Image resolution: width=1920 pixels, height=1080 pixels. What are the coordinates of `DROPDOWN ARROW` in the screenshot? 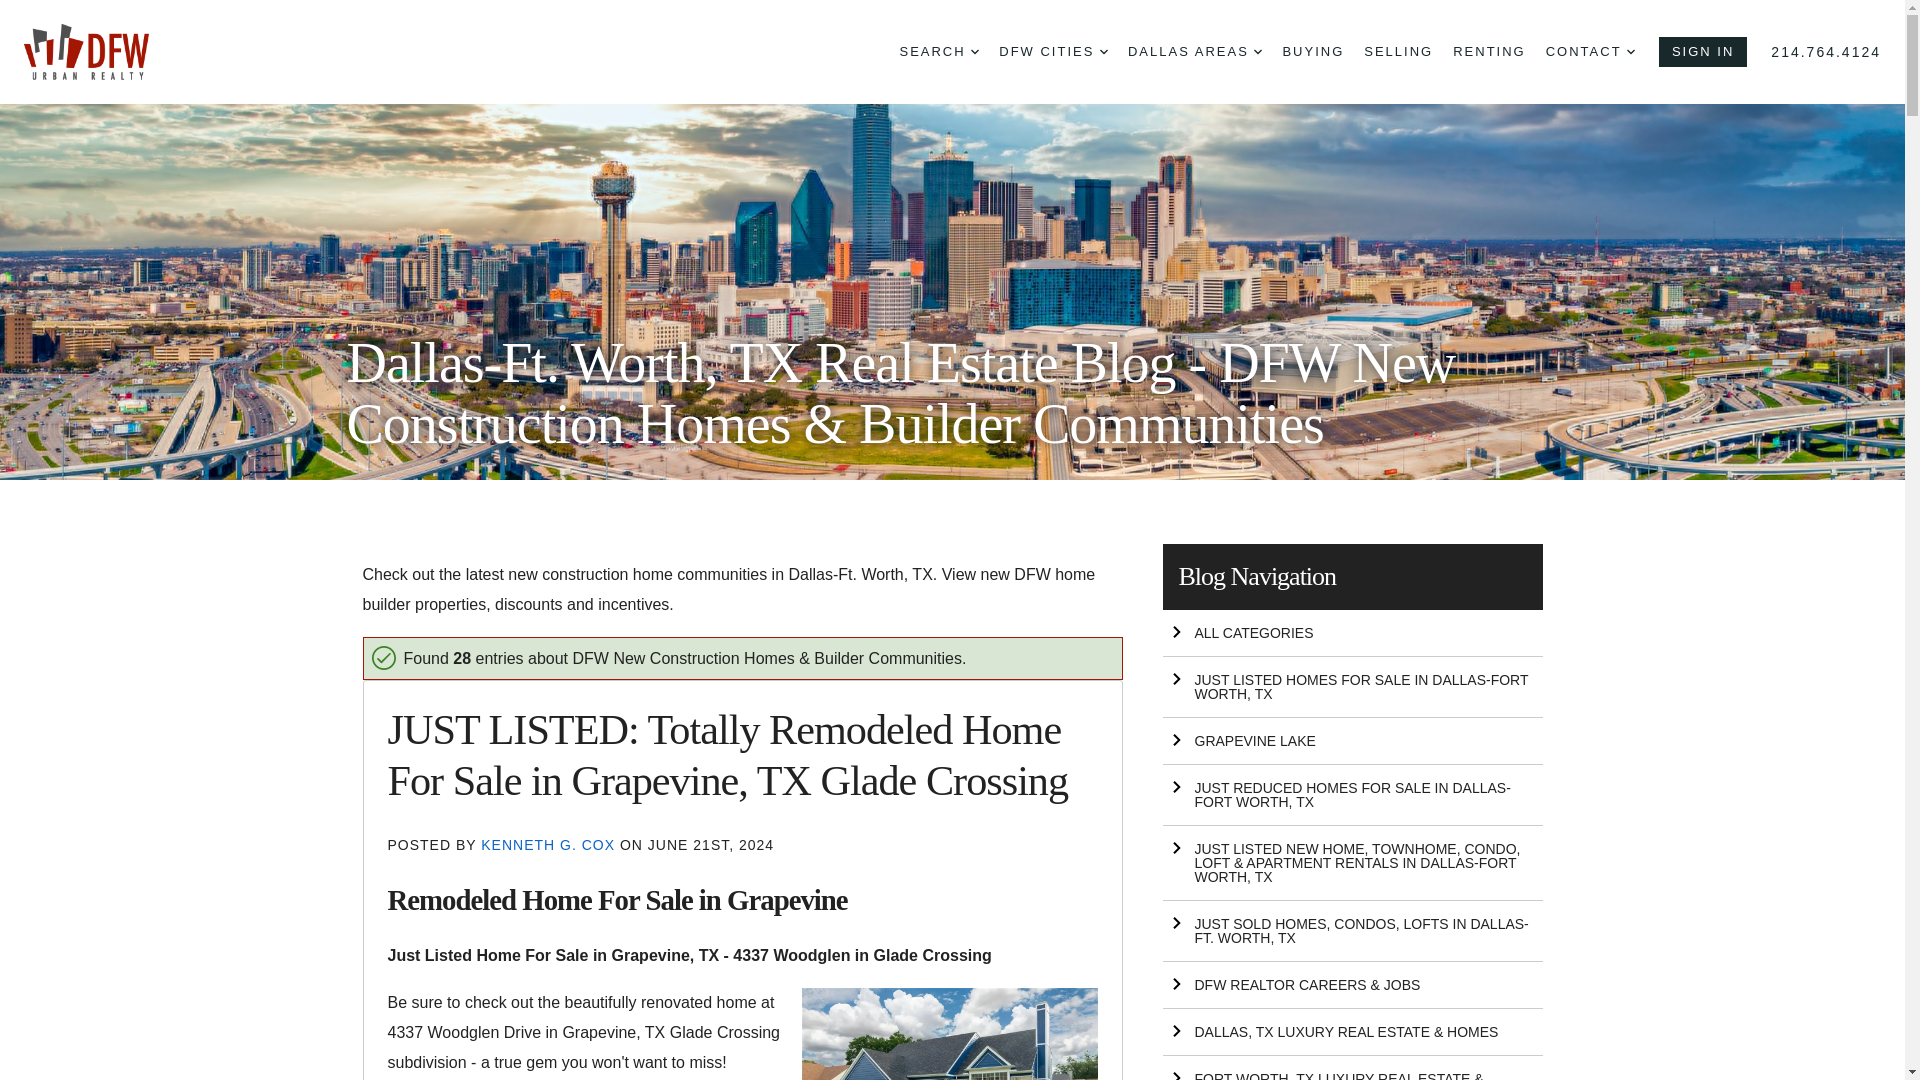 It's located at (975, 52).